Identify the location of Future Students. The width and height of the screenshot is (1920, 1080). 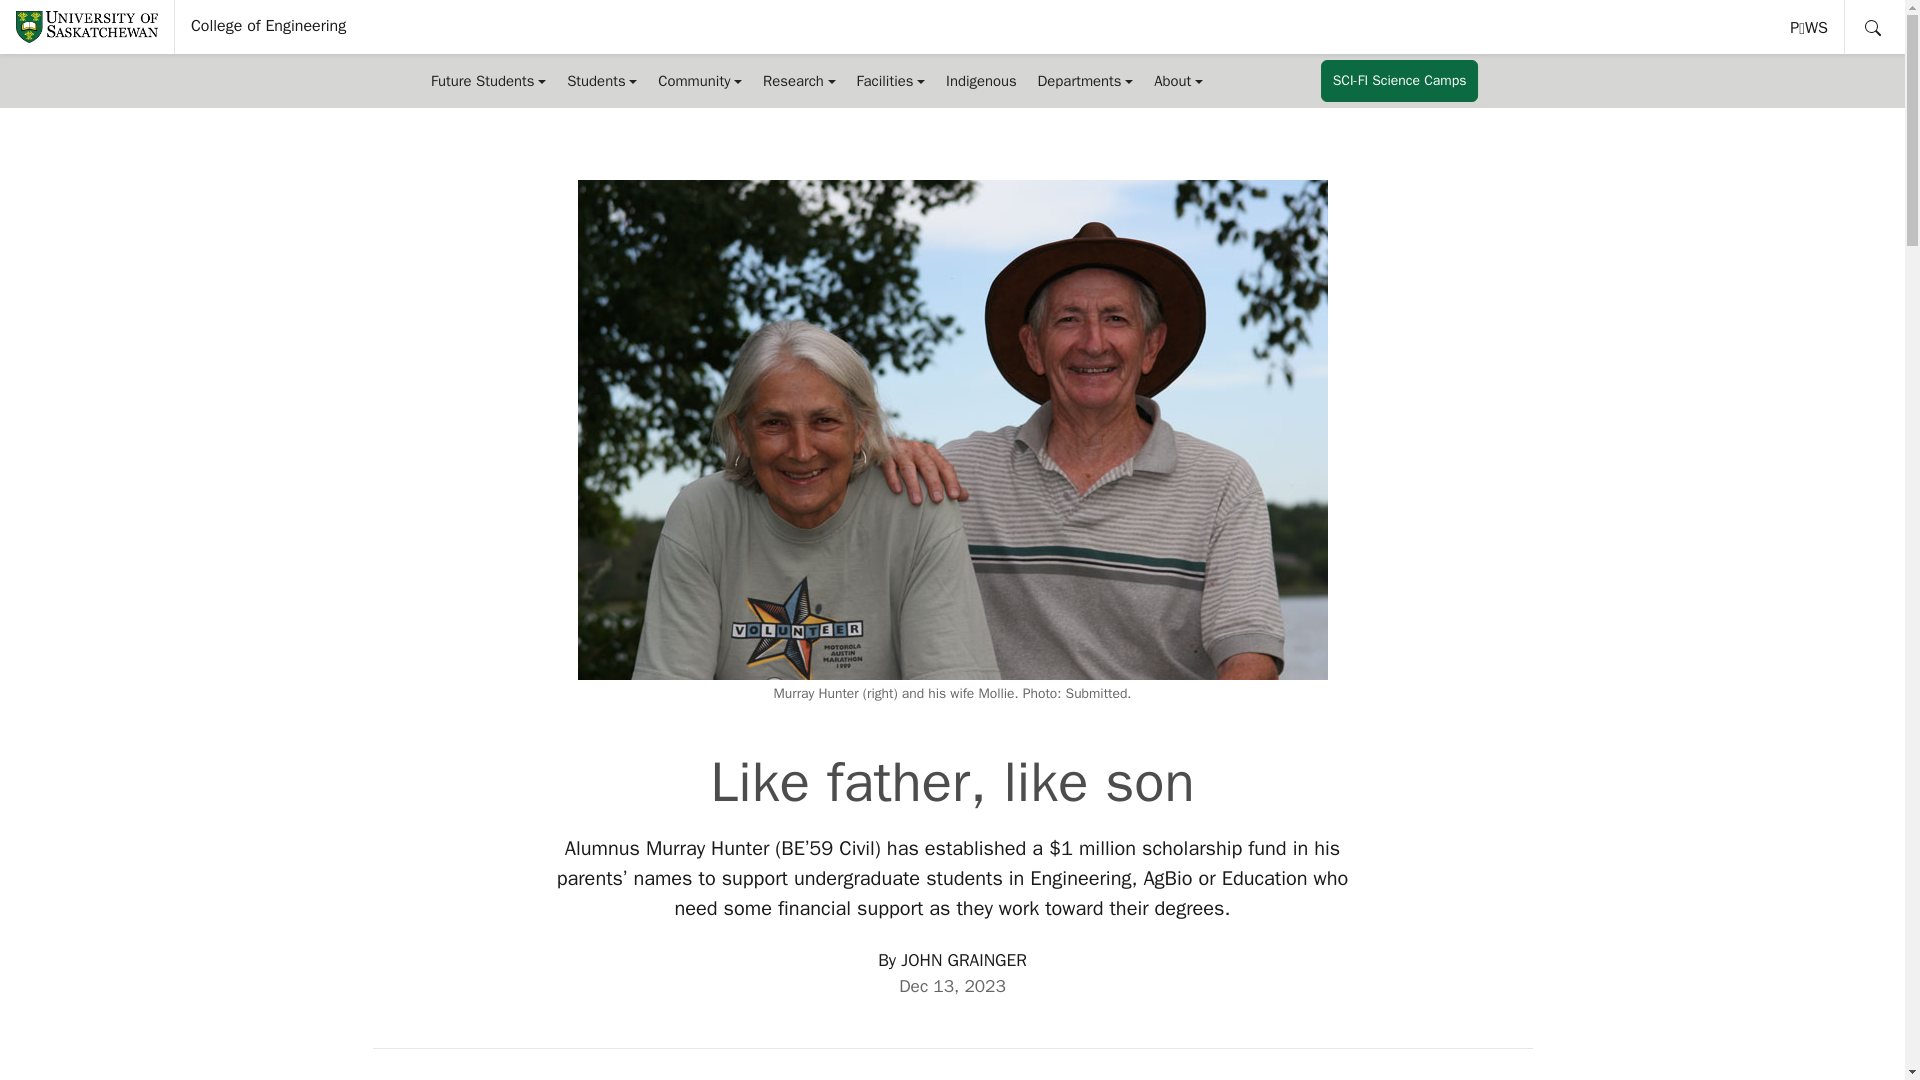
(700, 81).